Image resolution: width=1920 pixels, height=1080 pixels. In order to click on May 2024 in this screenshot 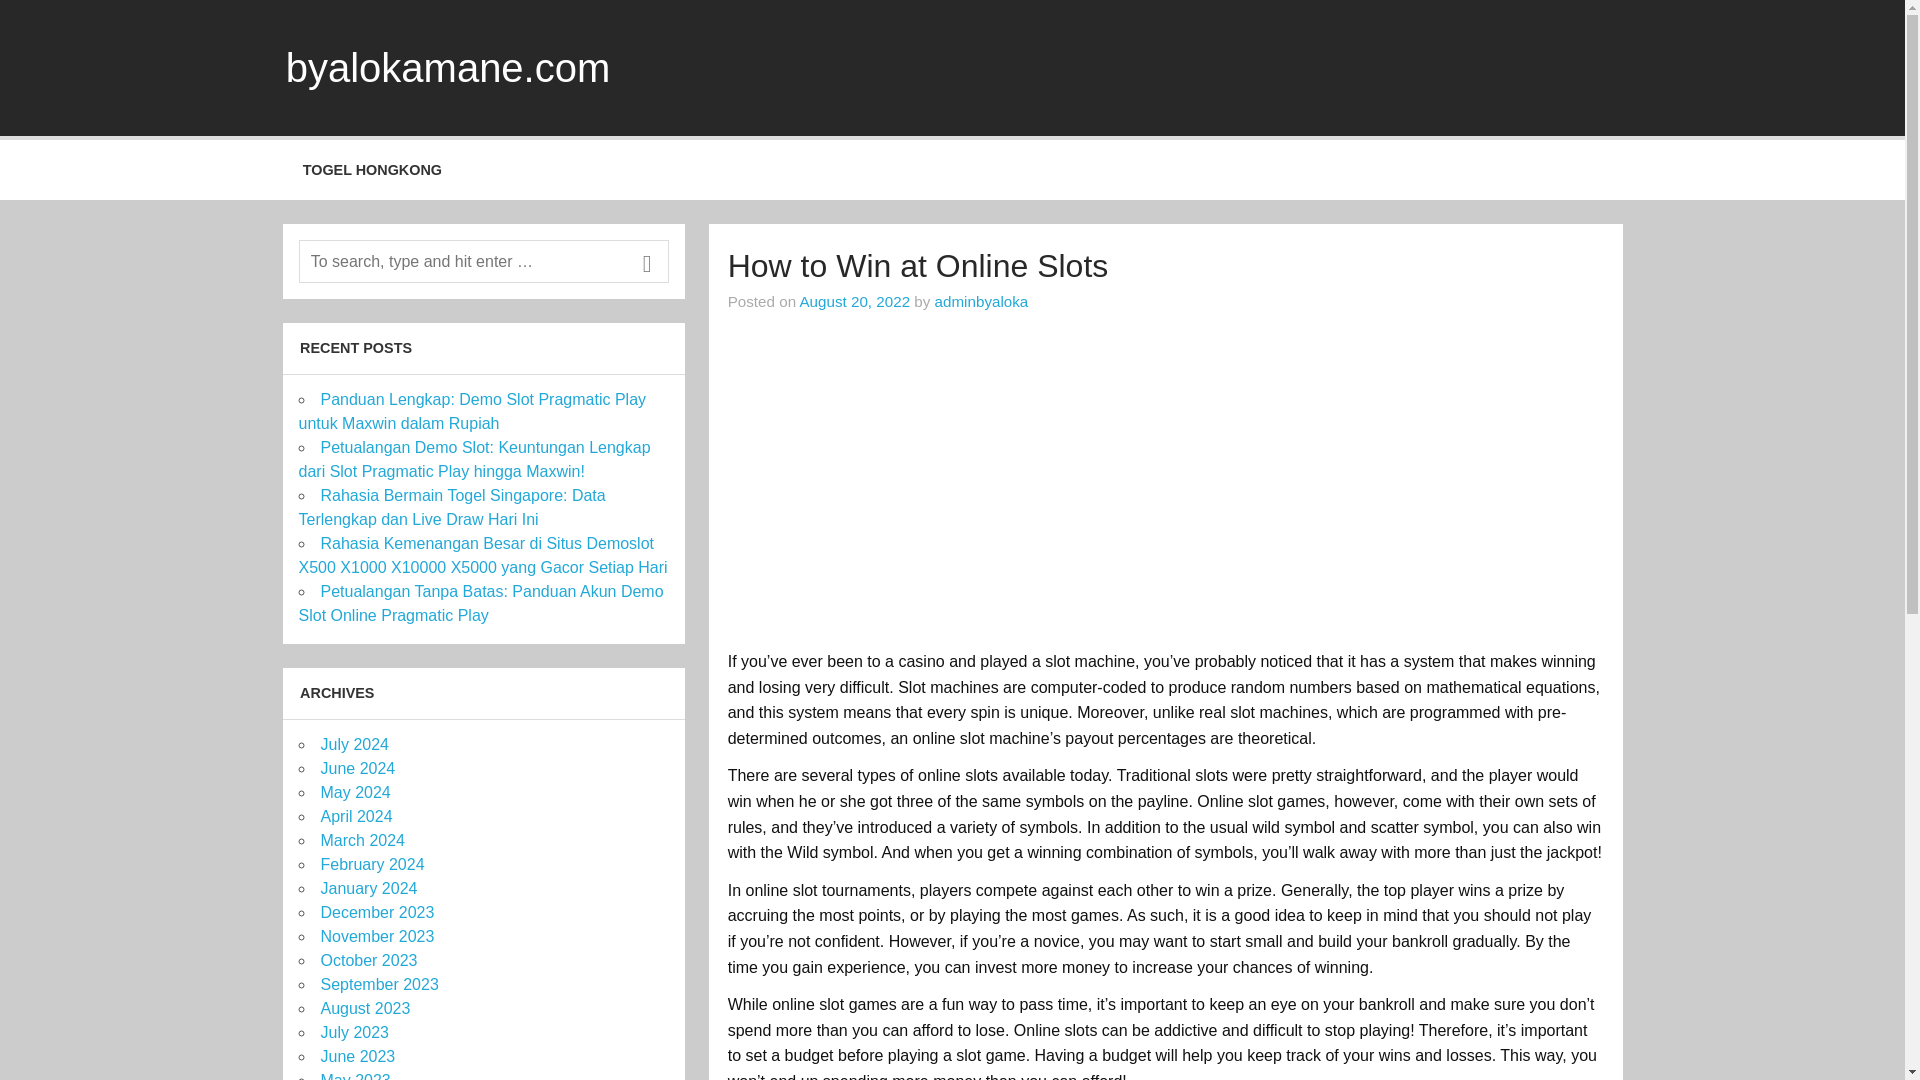, I will do `click(354, 792)`.